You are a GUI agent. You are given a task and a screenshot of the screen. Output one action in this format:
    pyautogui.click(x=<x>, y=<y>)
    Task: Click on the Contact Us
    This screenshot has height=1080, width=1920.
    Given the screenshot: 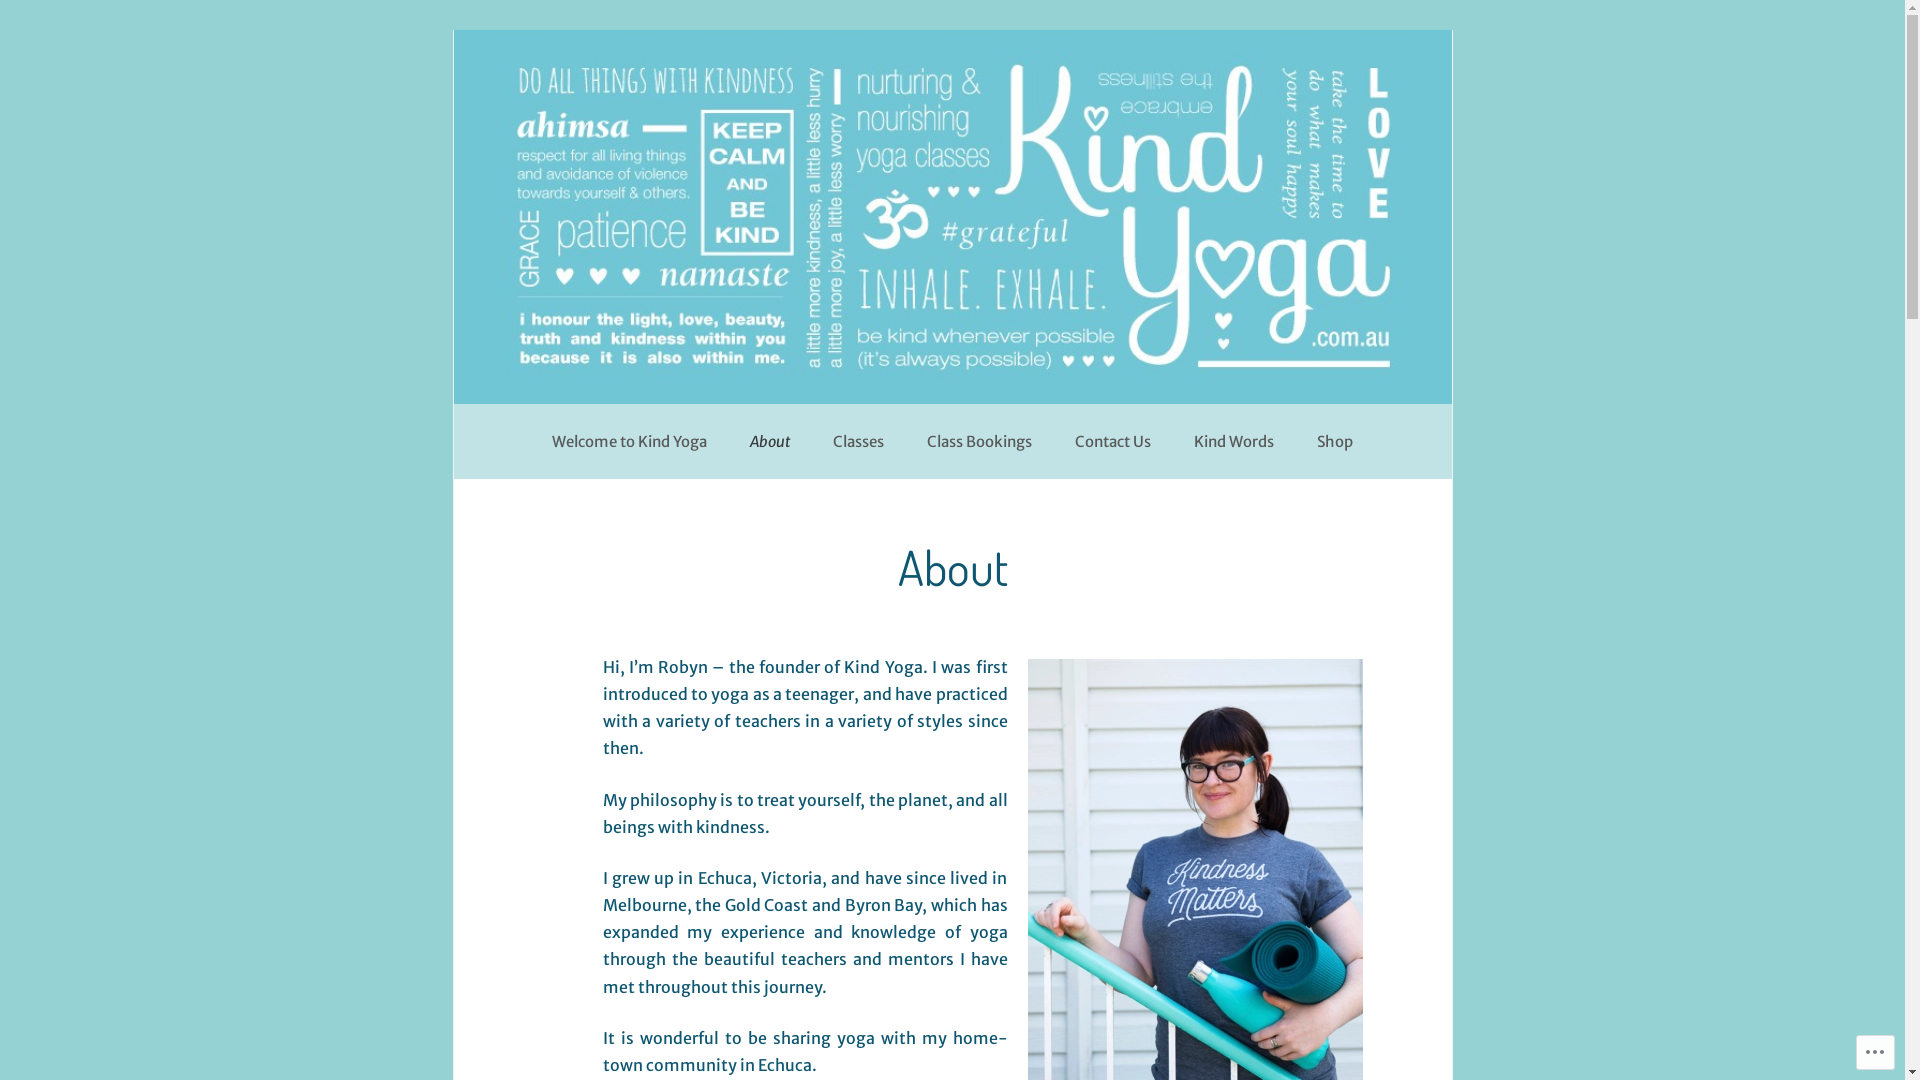 What is the action you would take?
    pyautogui.click(x=1113, y=442)
    